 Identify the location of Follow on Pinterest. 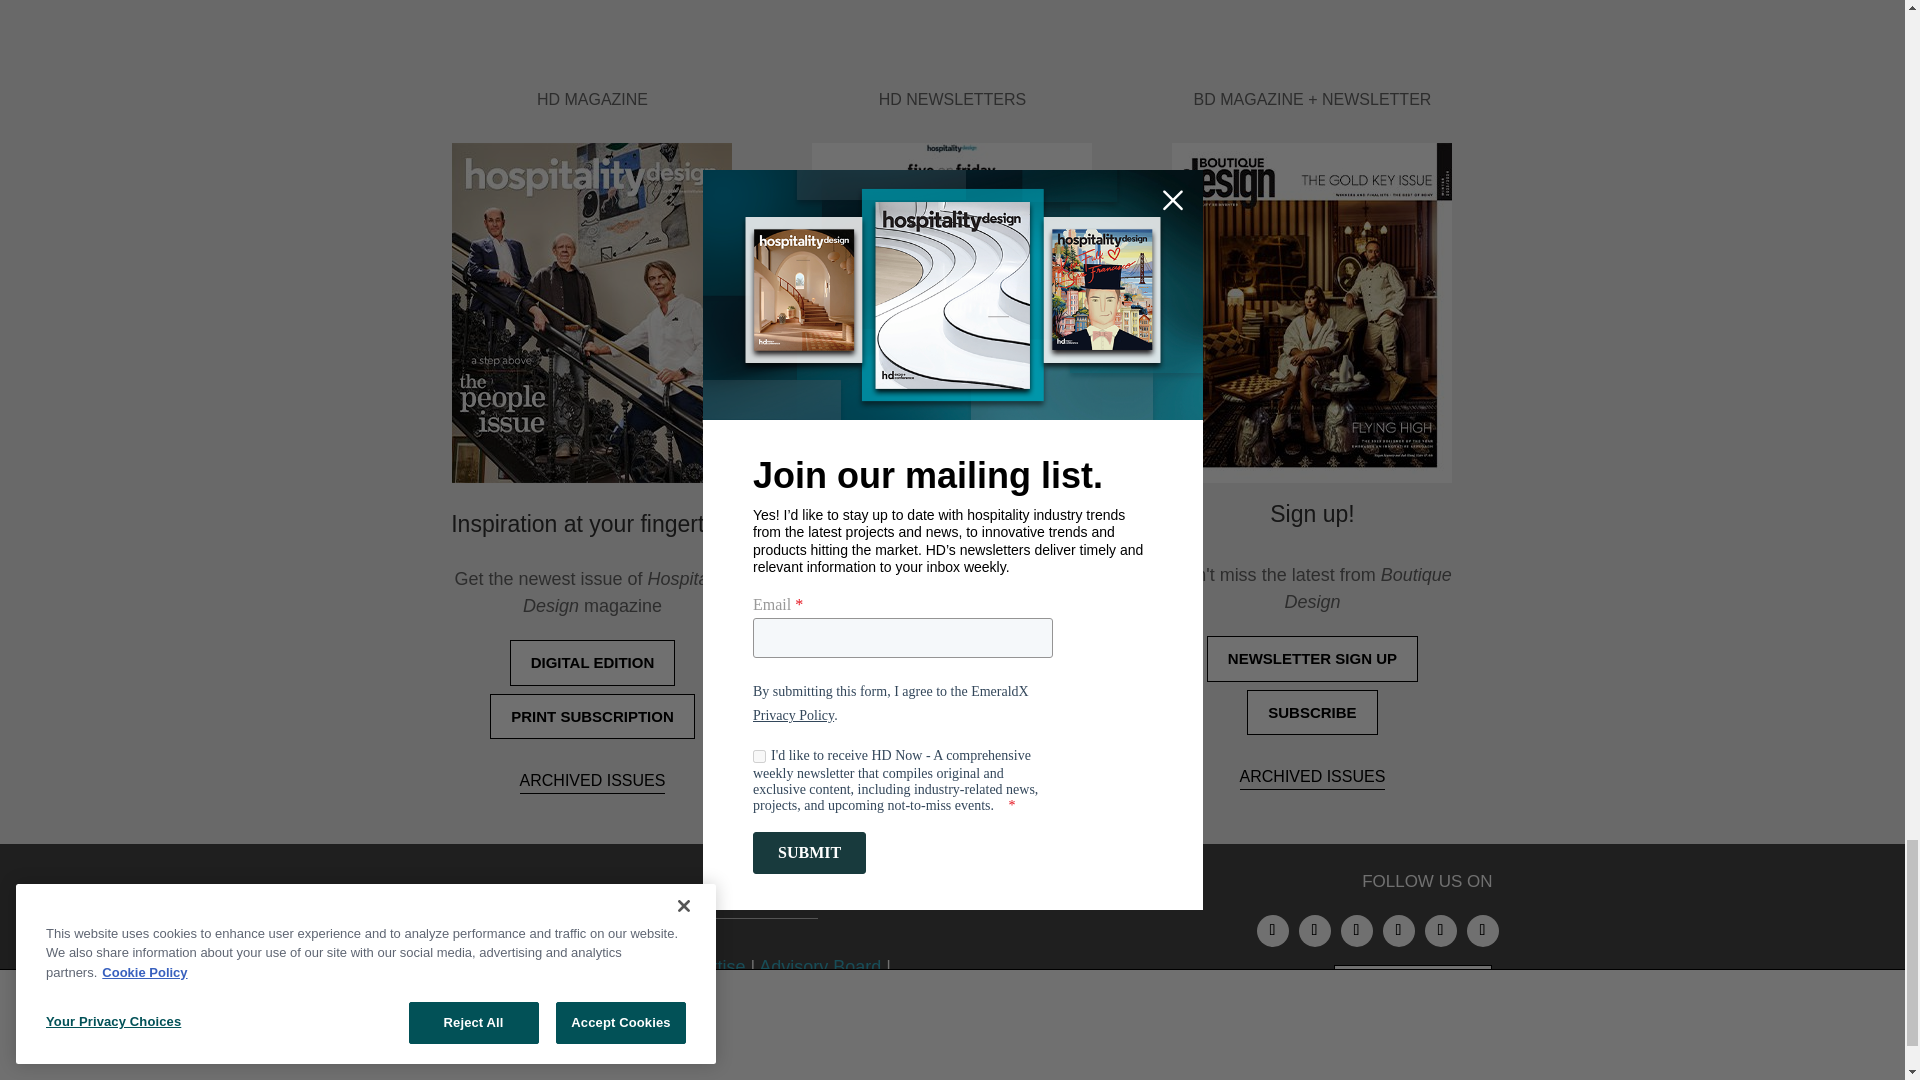
(1398, 930).